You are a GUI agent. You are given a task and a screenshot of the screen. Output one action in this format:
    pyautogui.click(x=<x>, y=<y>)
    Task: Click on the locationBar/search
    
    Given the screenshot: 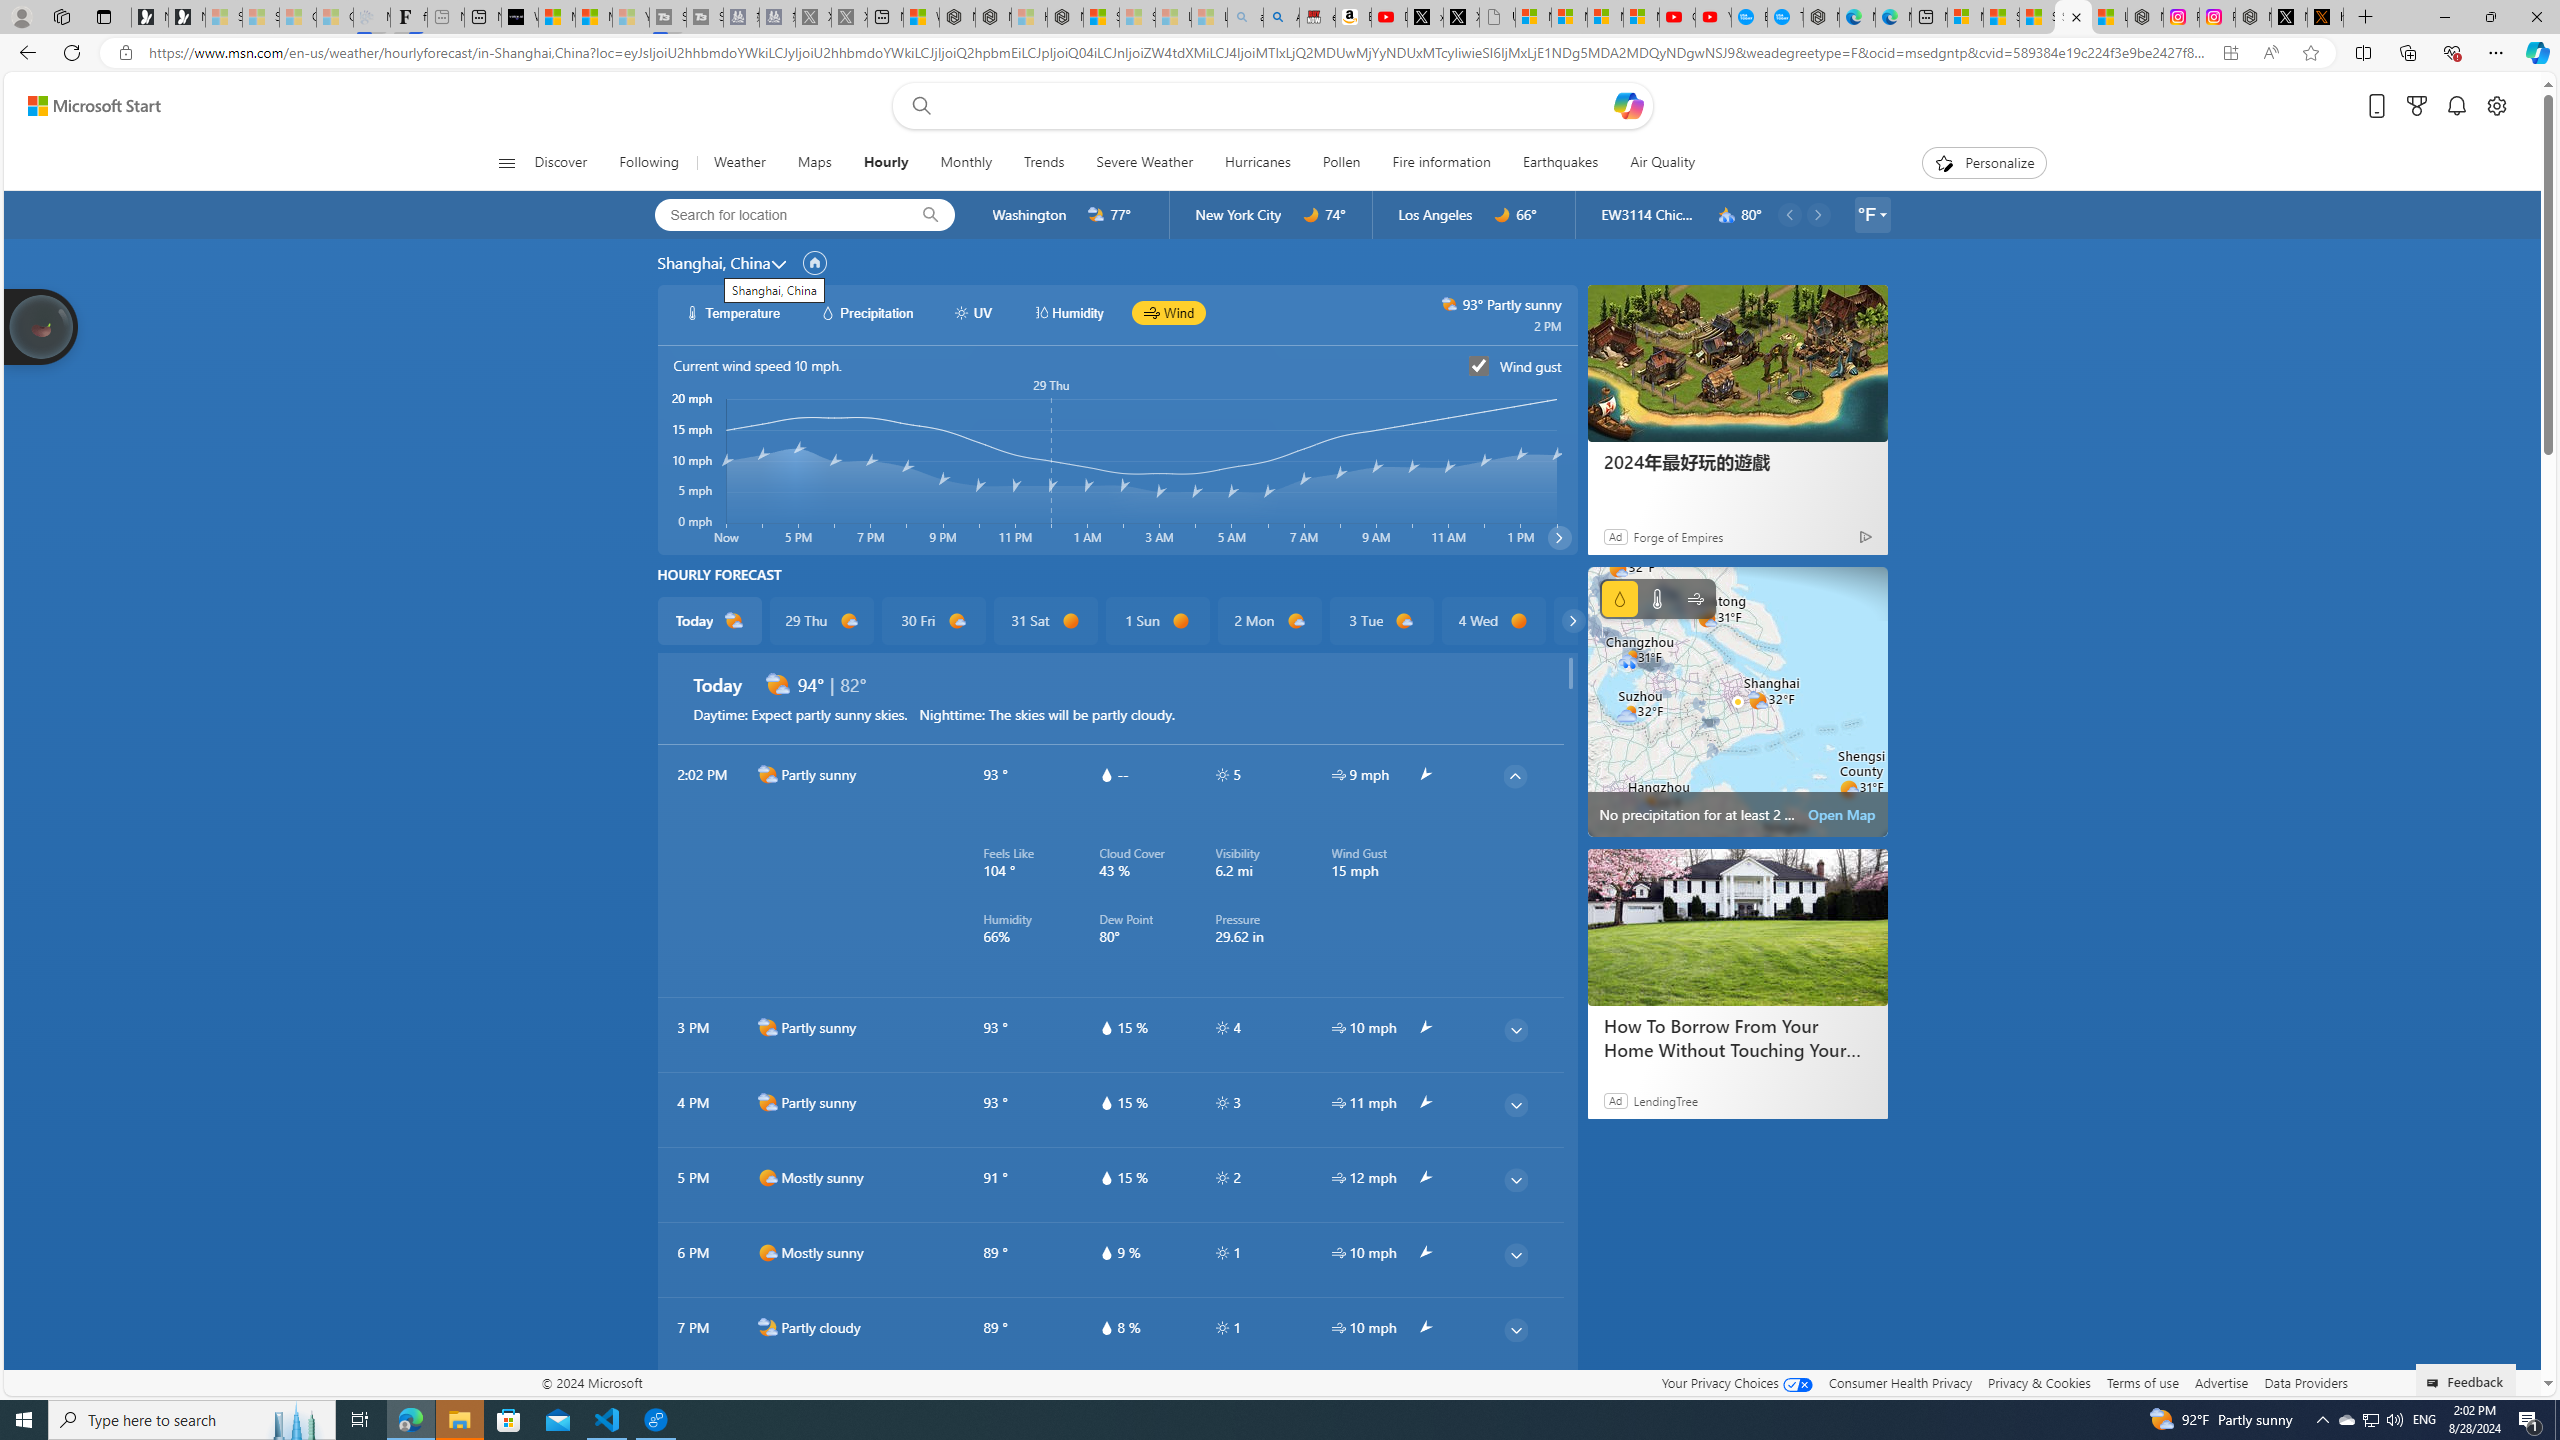 What is the action you would take?
    pyautogui.click(x=930, y=215)
    